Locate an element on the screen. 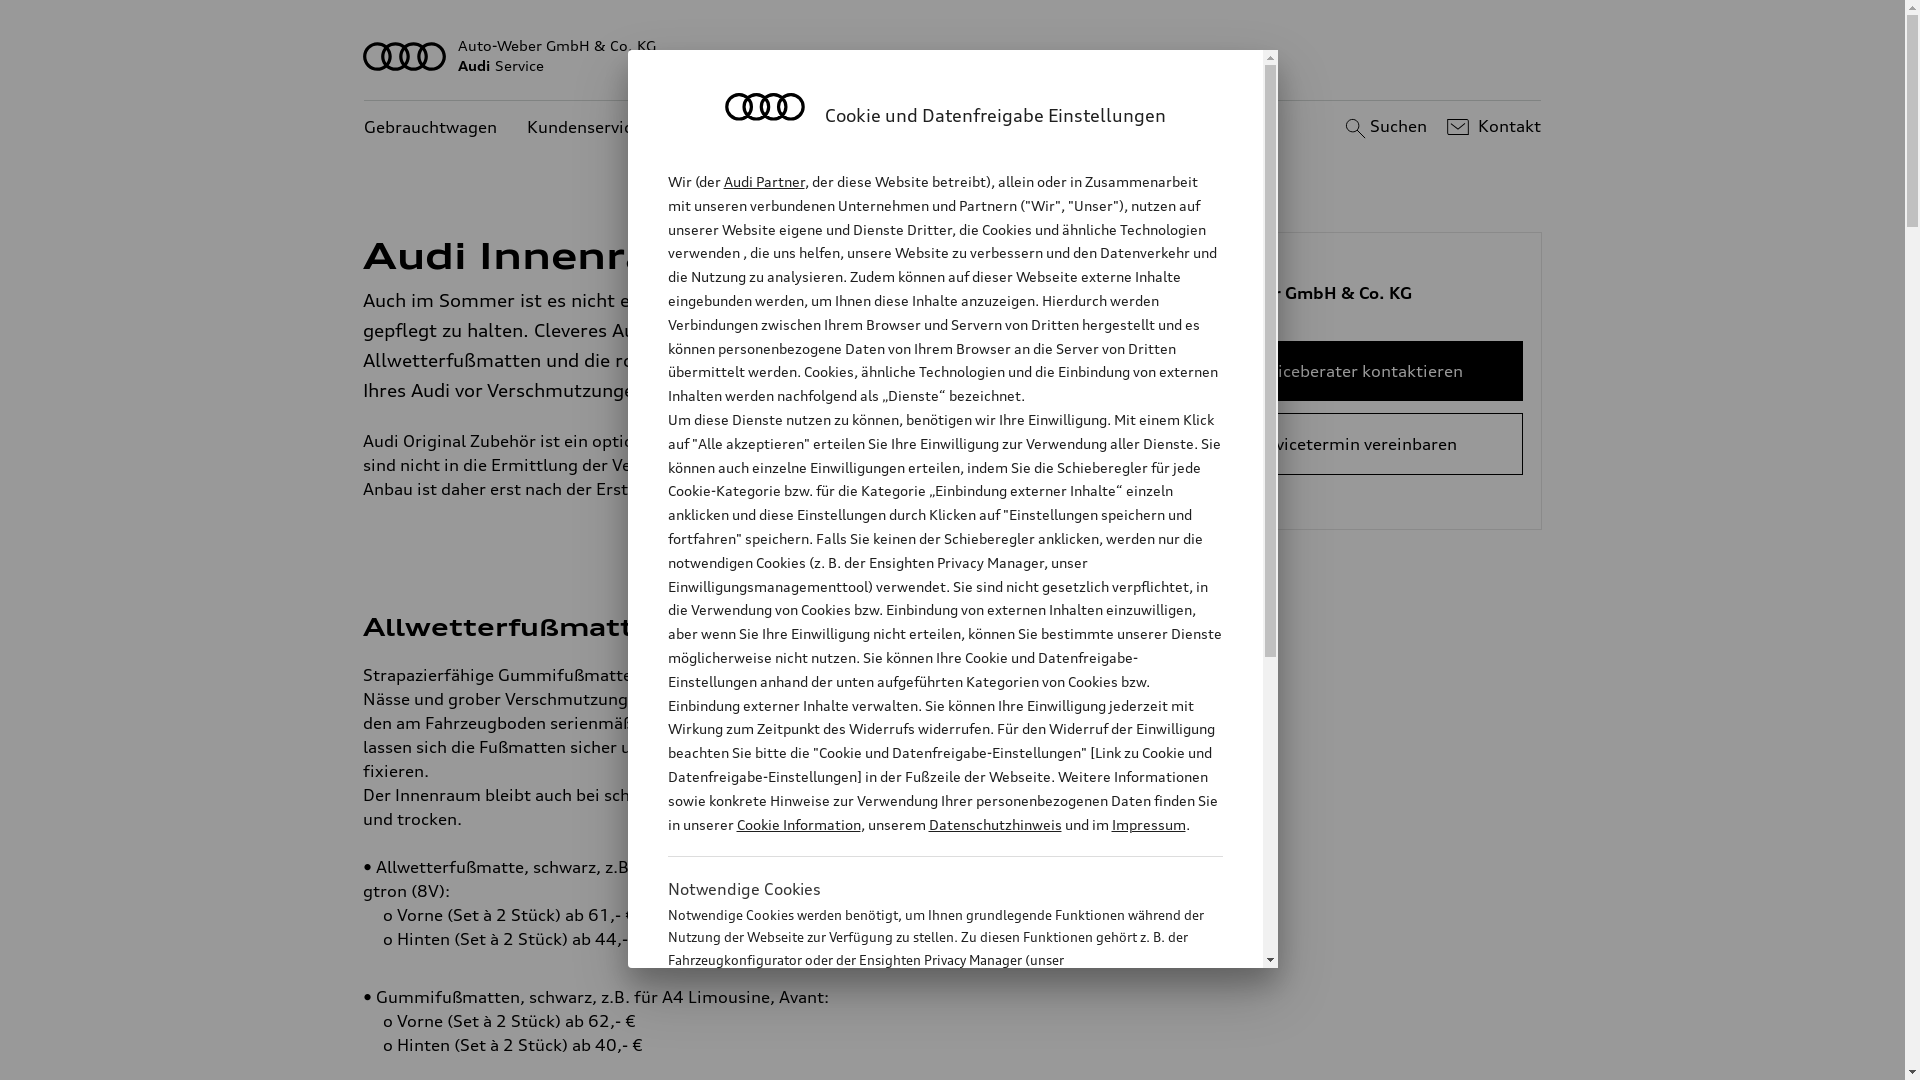  Cookie Information is located at coordinates (798, 824).